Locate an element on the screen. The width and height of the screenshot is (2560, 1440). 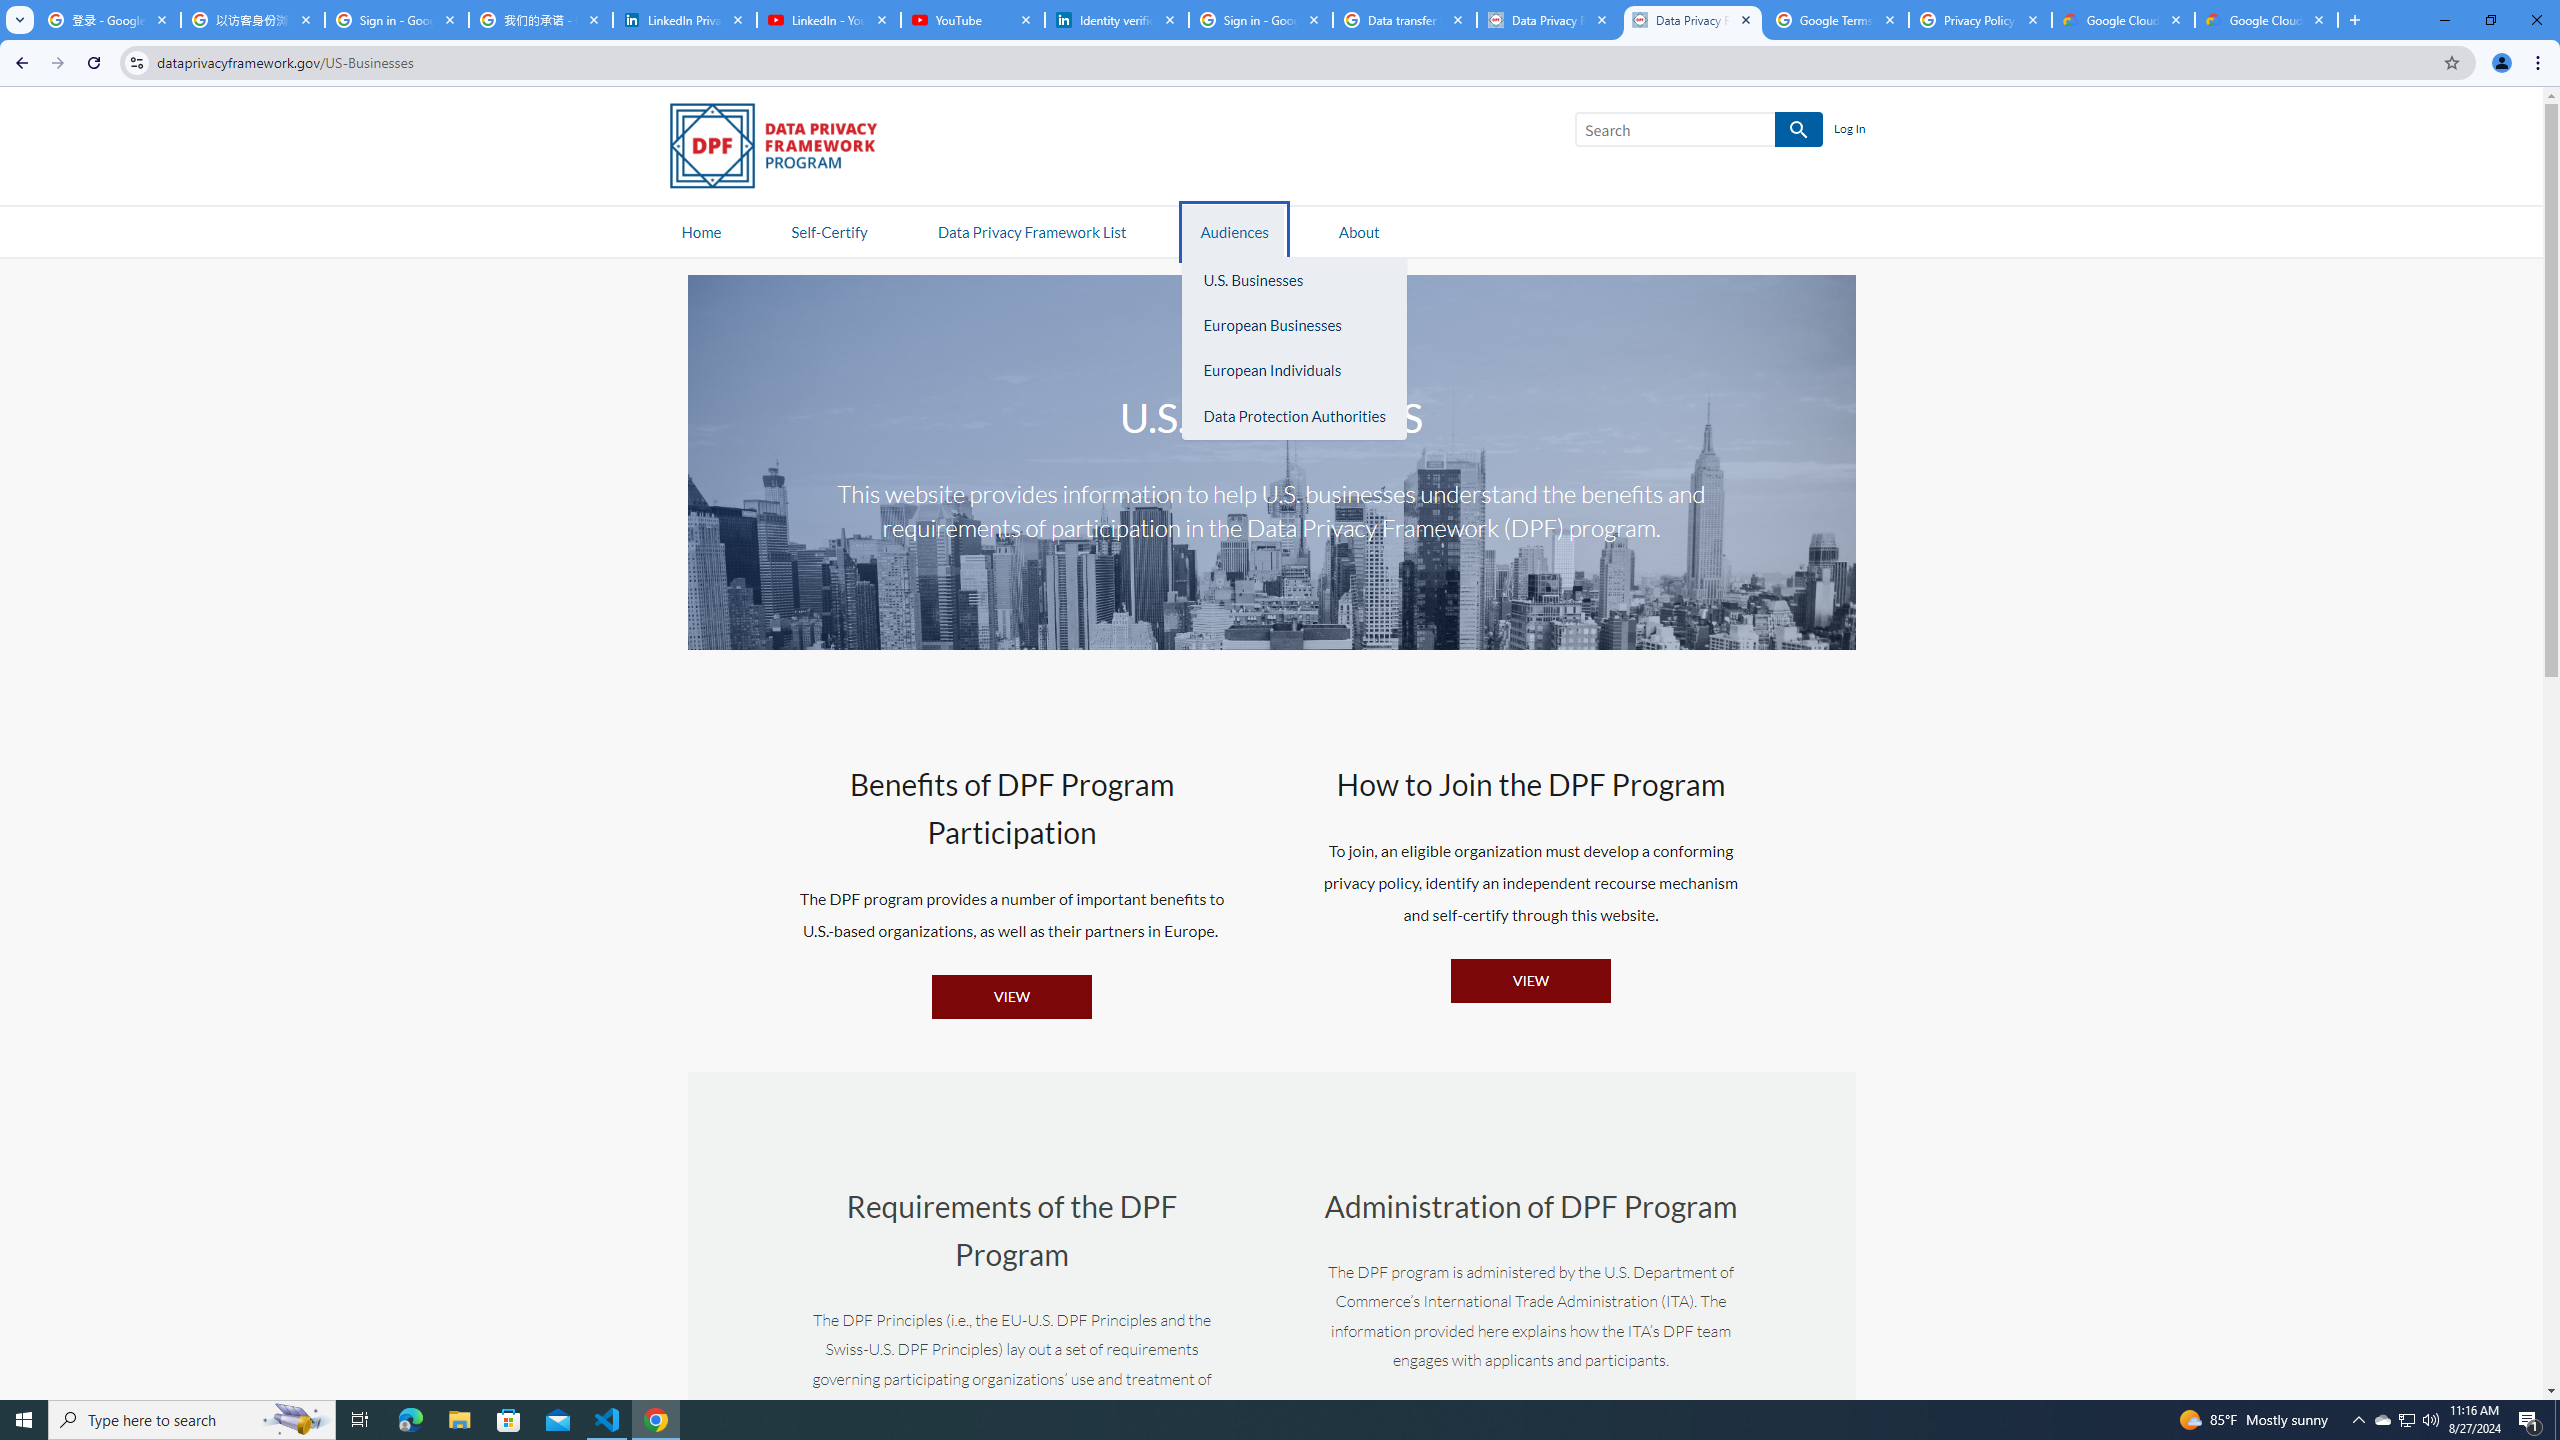
Search SEARCH is located at coordinates (1698, 134).